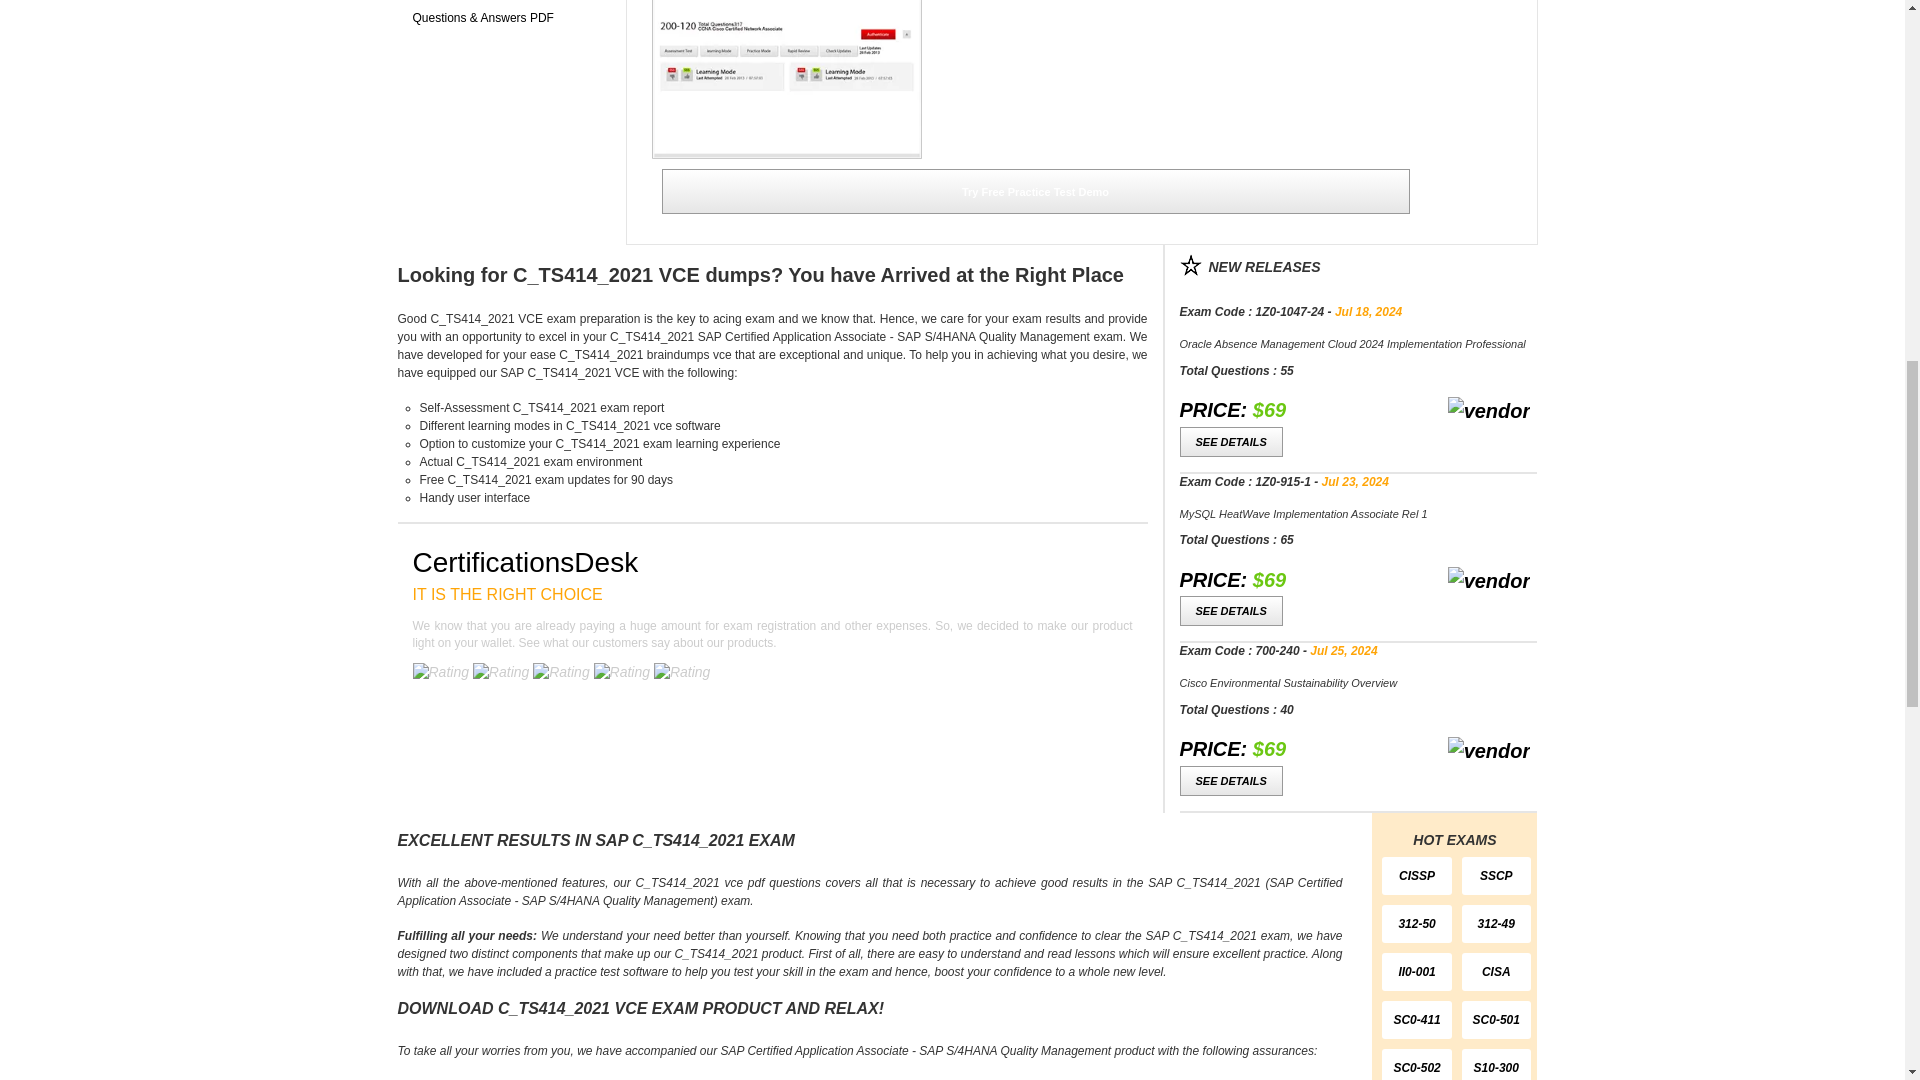  Describe the element at coordinates (1036, 190) in the screenshot. I see `Try Free Practice Test Demo` at that location.